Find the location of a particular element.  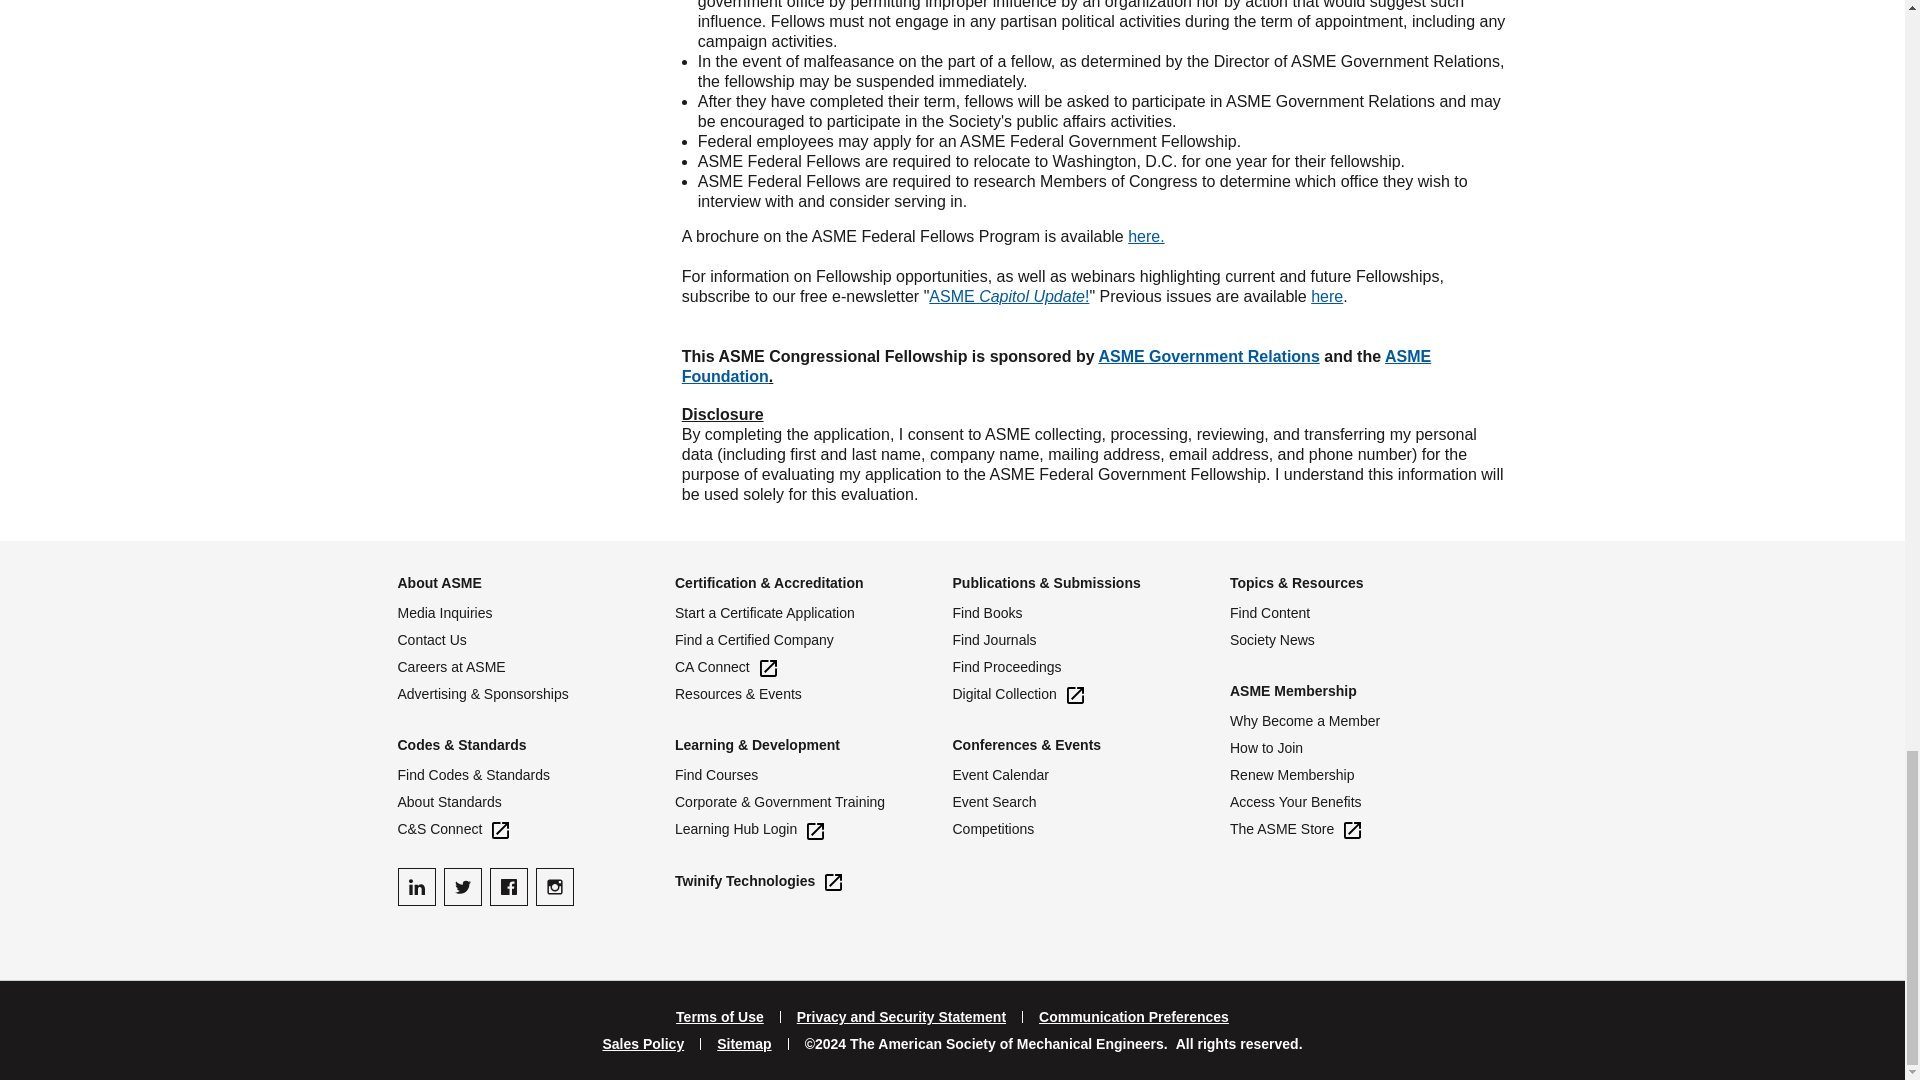

ASME Government Relations is located at coordinates (1208, 356).